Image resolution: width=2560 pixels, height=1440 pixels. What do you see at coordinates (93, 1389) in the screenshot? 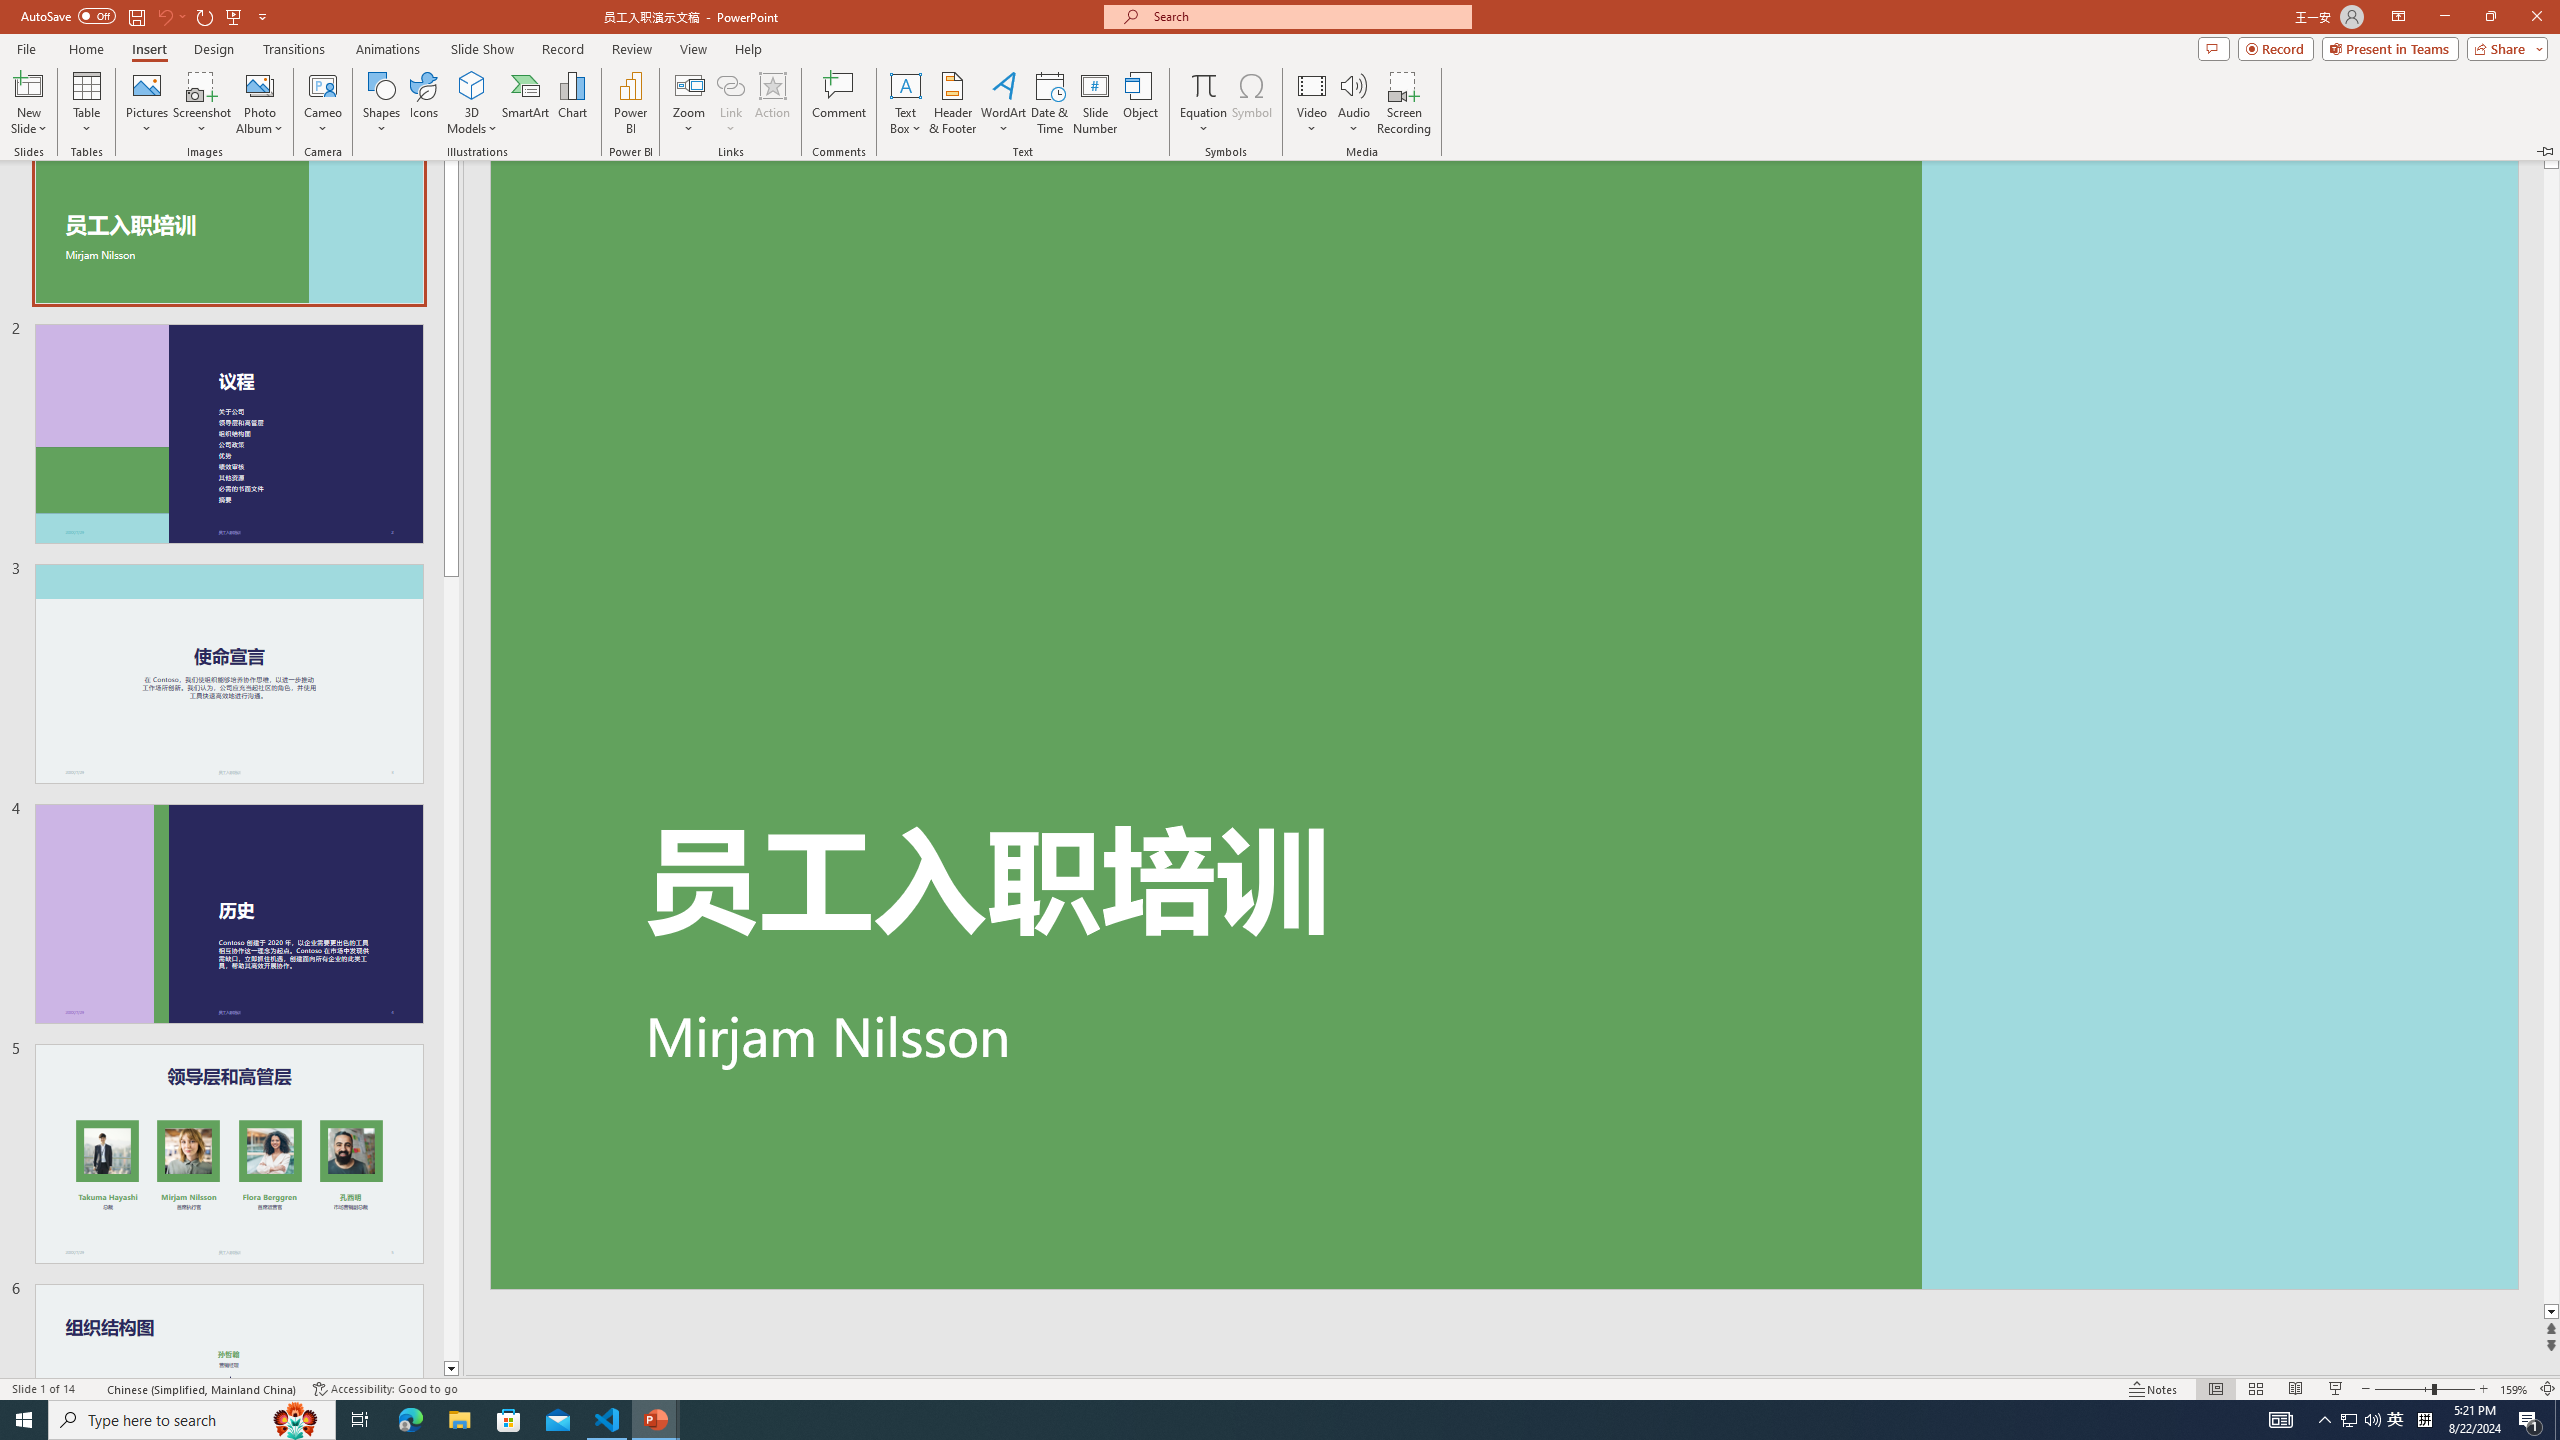
I see `Spell Check ` at bounding box center [93, 1389].